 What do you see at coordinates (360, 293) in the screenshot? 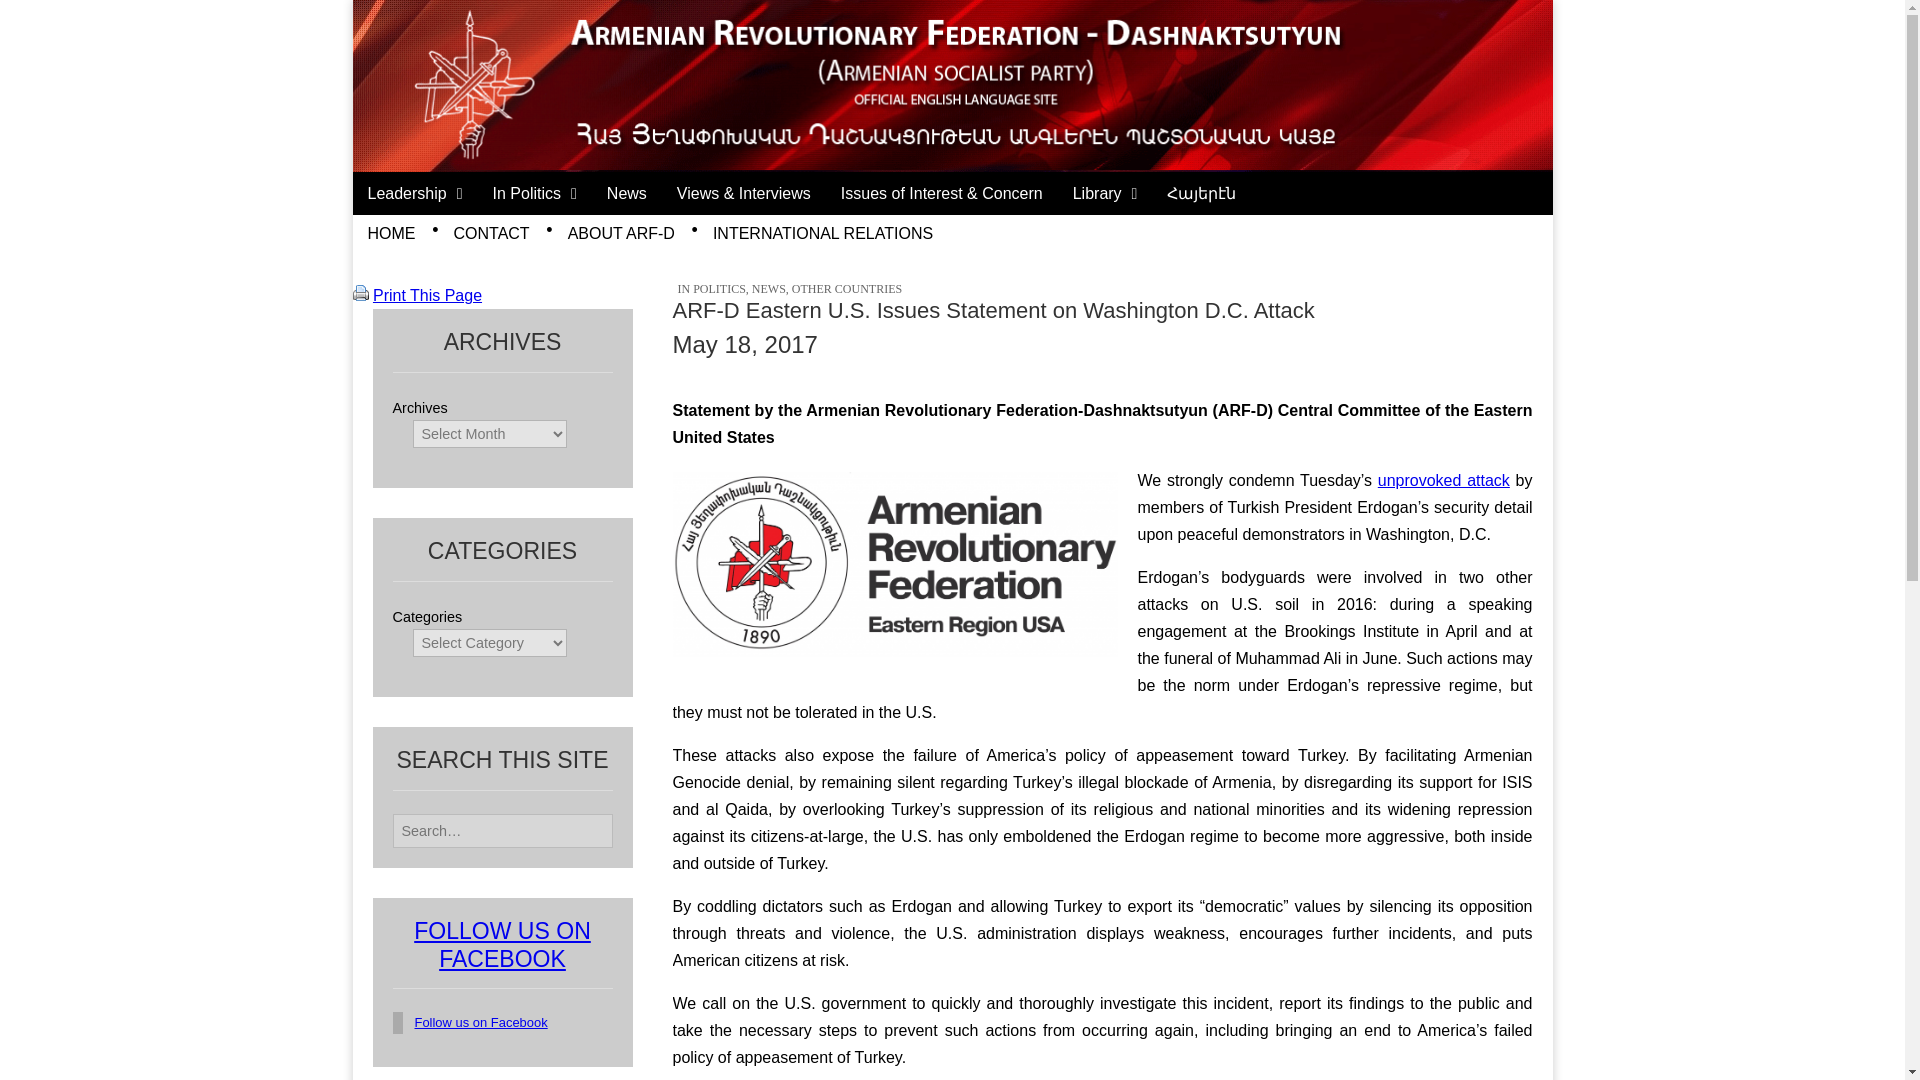
I see `Print This Page` at bounding box center [360, 293].